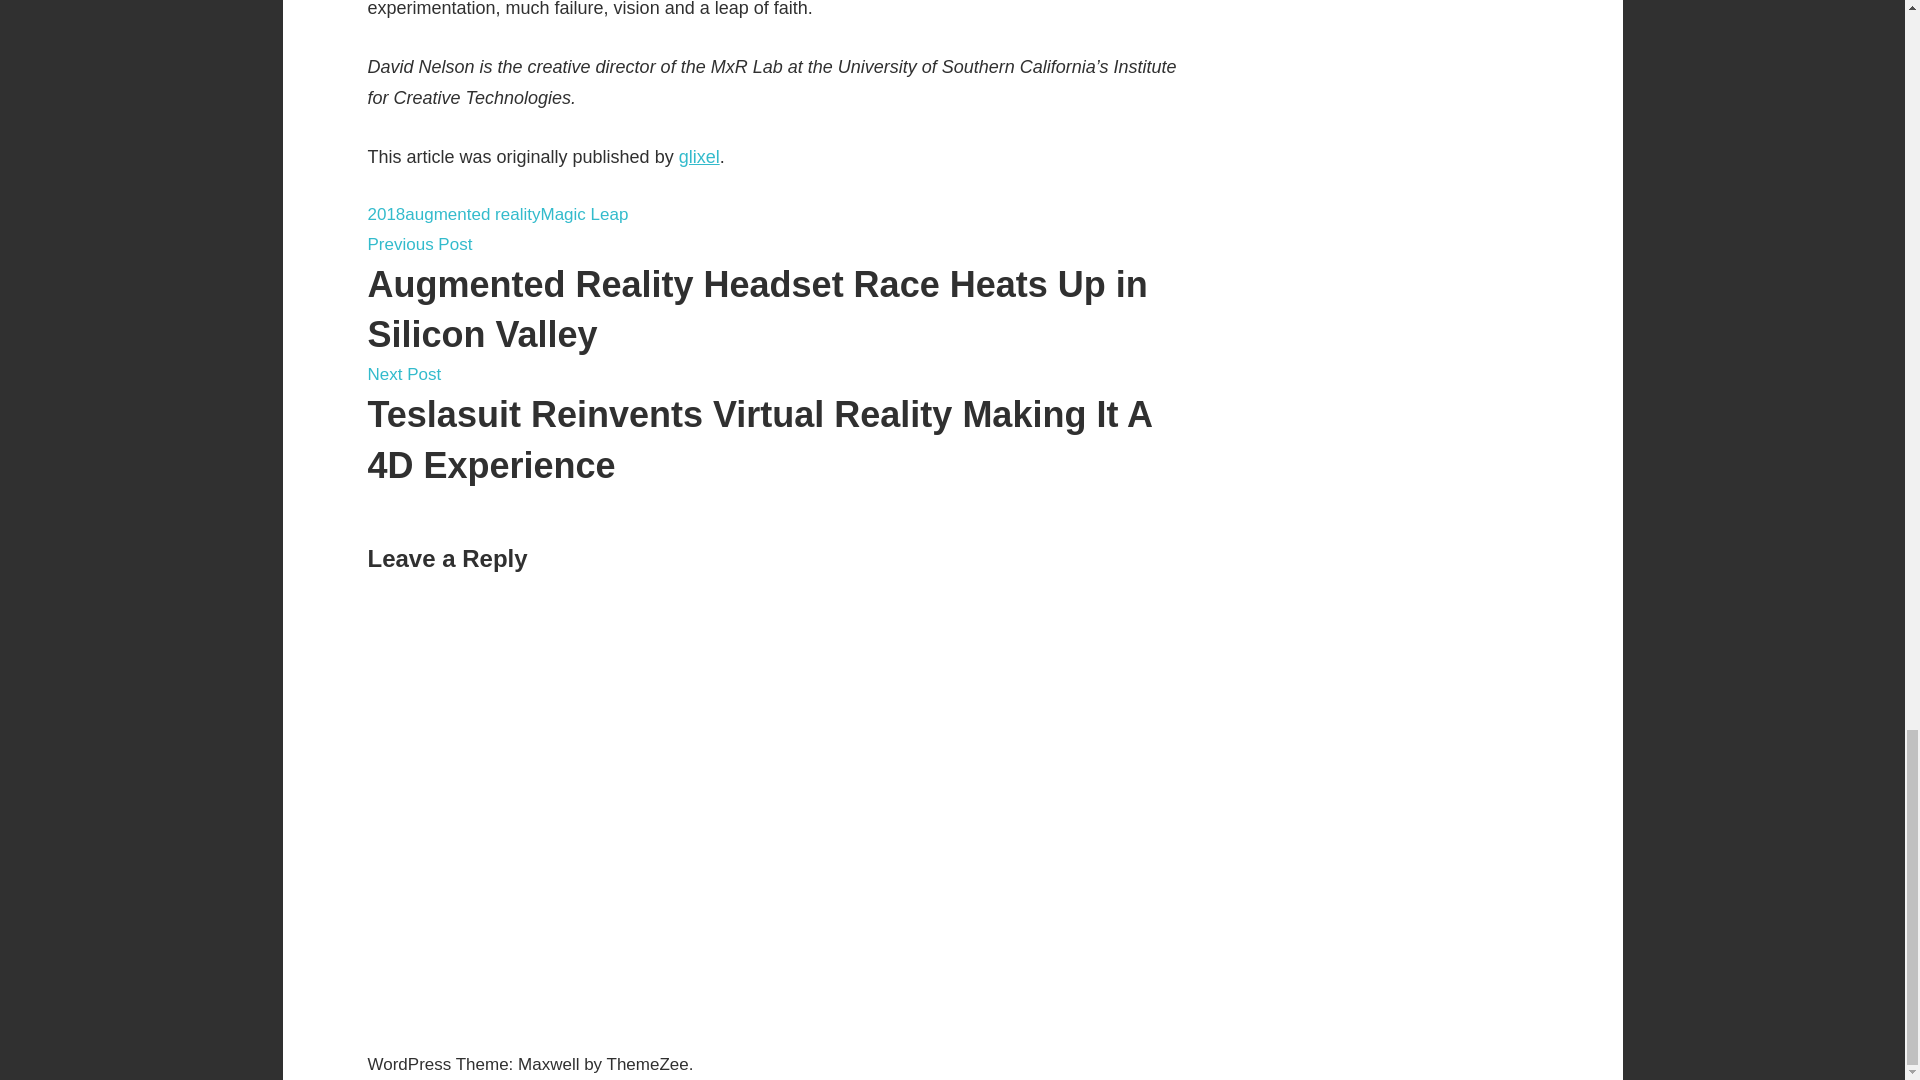 The image size is (1920, 1080). What do you see at coordinates (386, 214) in the screenshot?
I see `2018` at bounding box center [386, 214].